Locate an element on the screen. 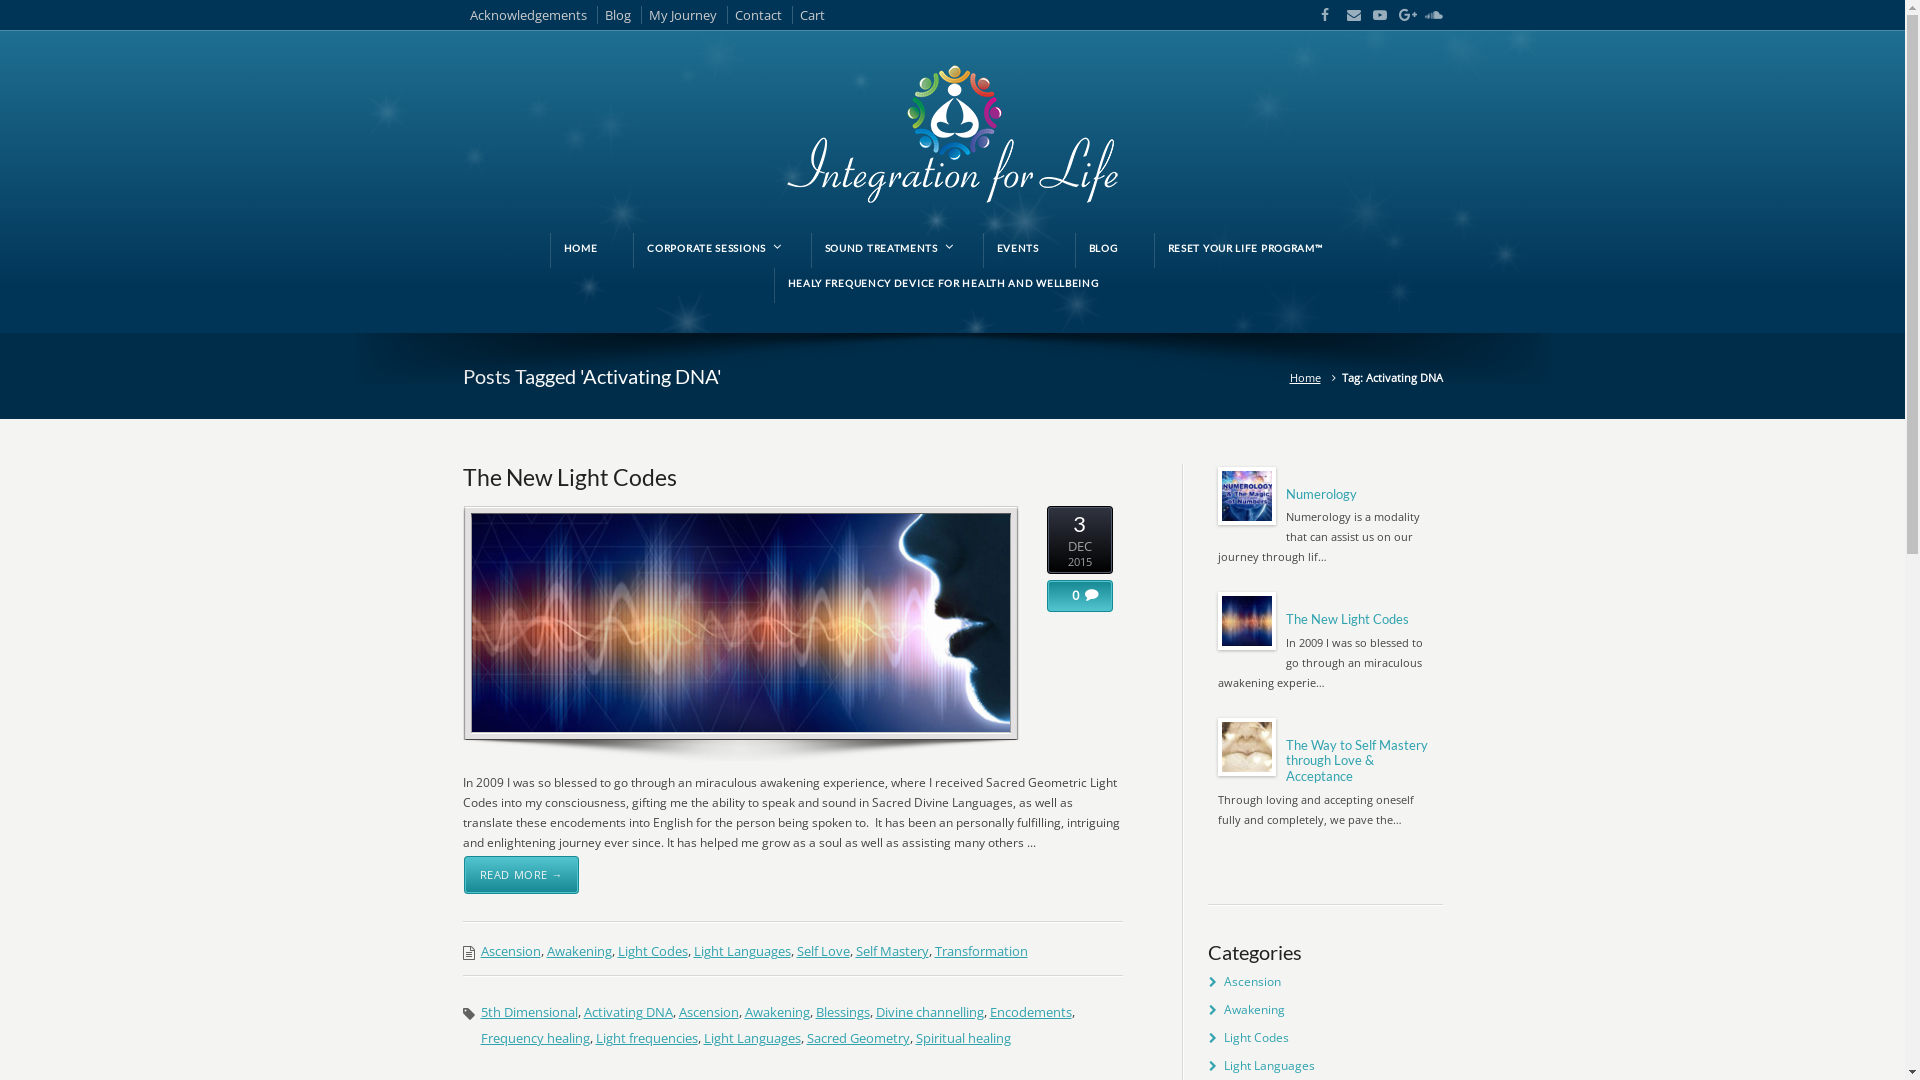  Acknowledgements is located at coordinates (534, 15).